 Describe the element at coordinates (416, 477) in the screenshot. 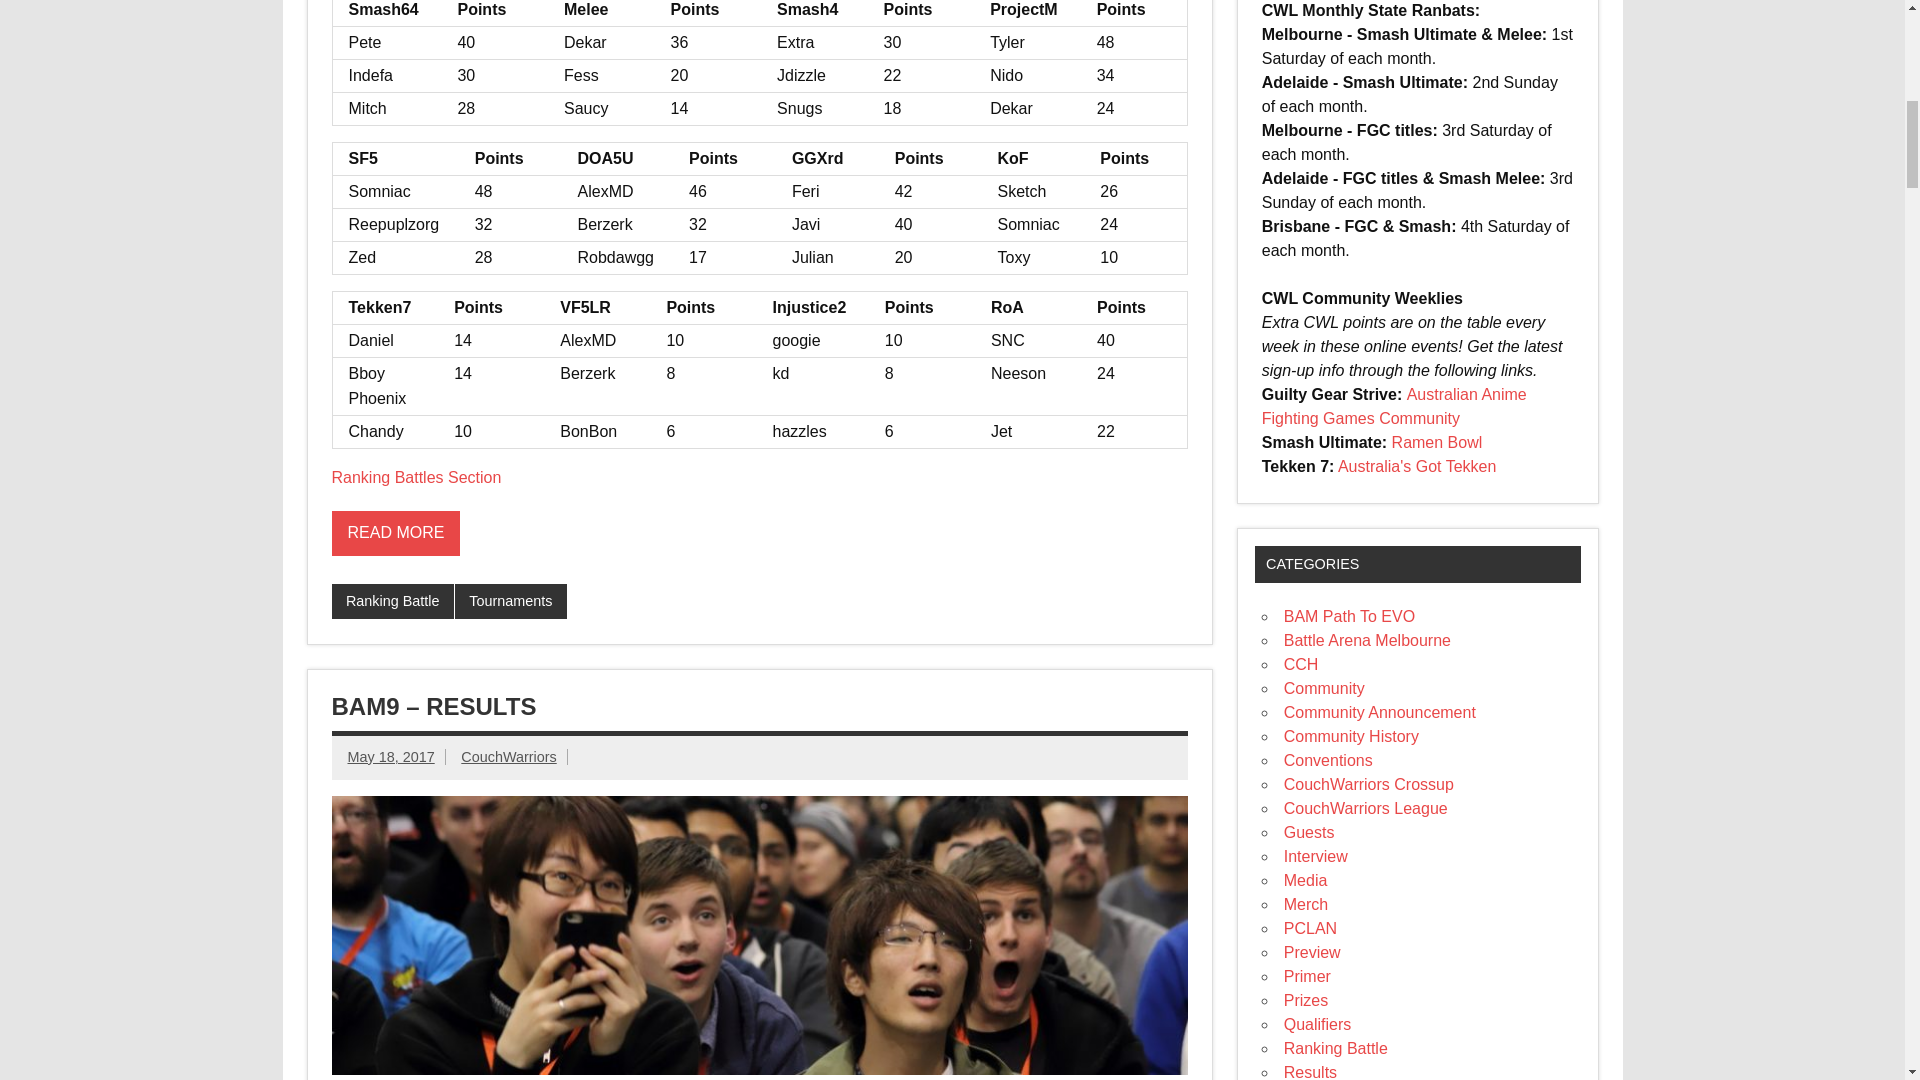

I see `Ranking Battles Section` at that location.